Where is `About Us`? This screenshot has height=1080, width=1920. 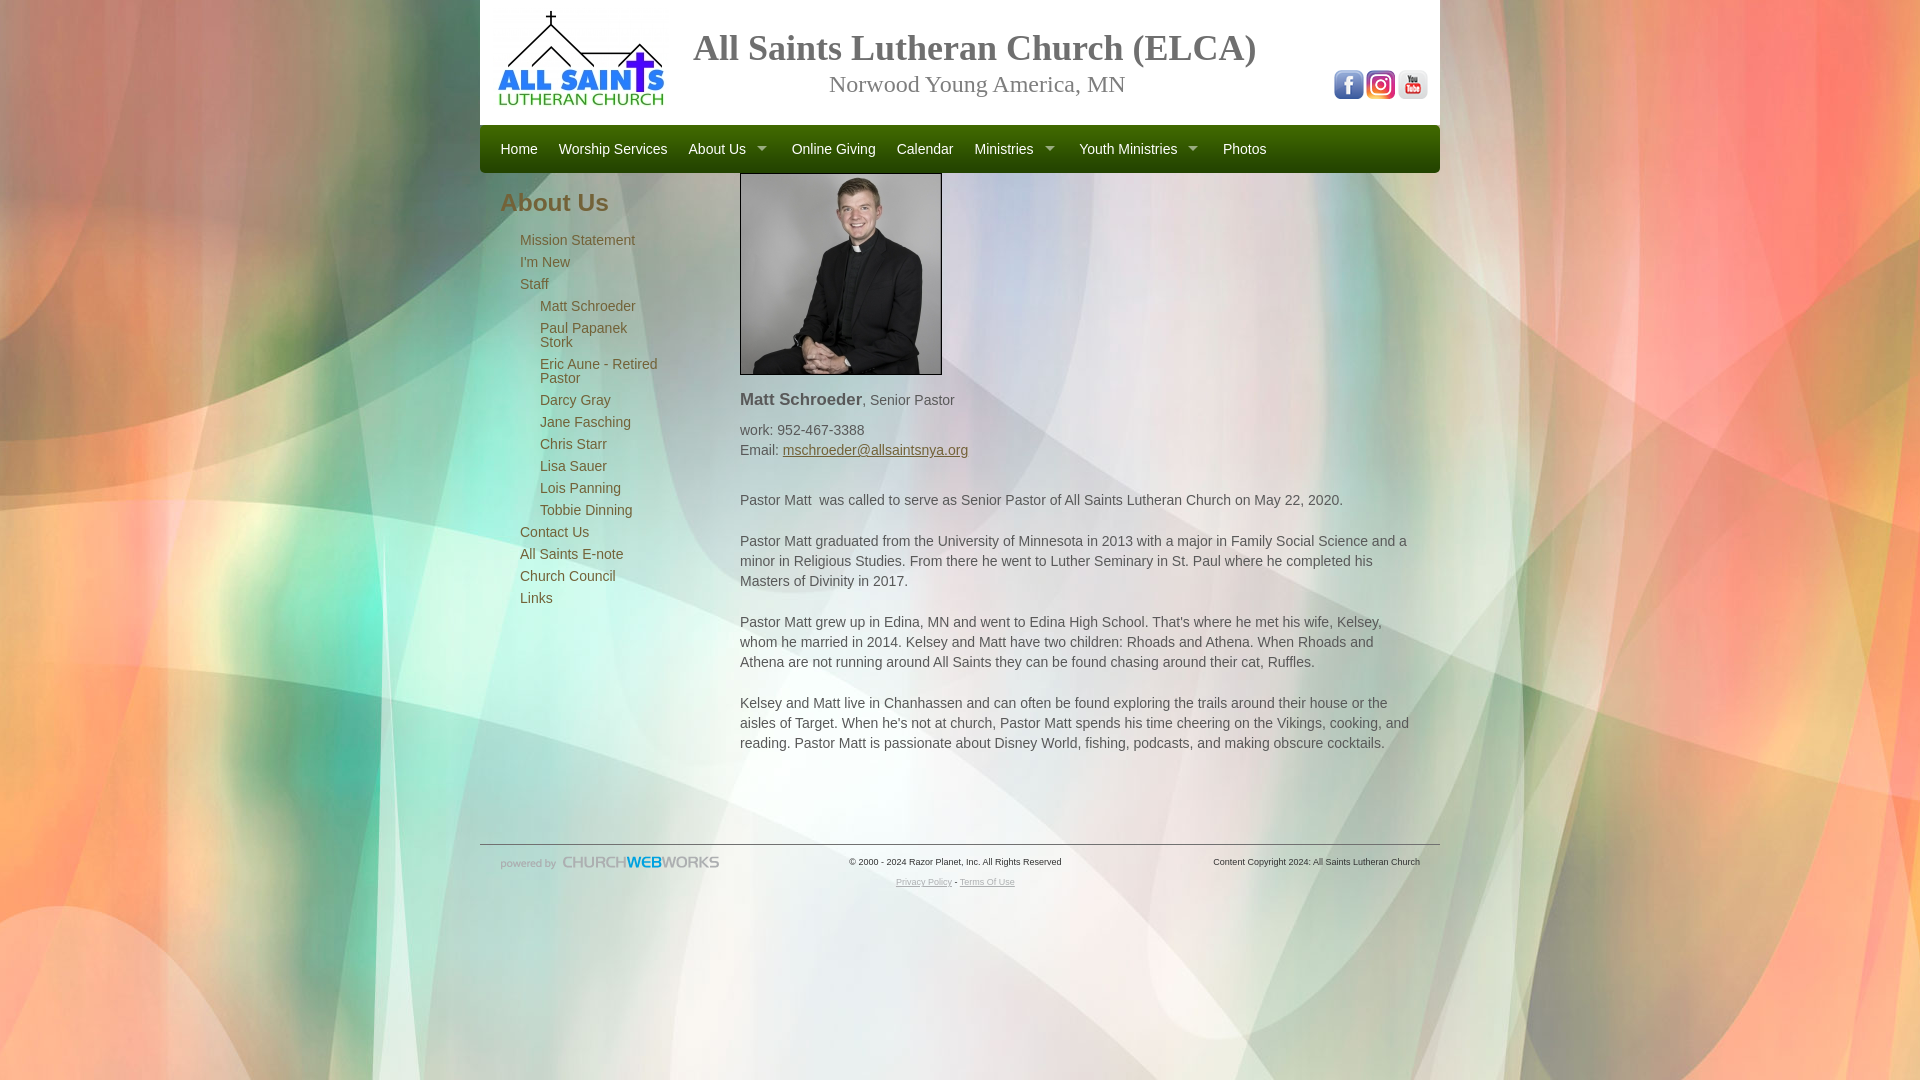
About Us is located at coordinates (729, 149).